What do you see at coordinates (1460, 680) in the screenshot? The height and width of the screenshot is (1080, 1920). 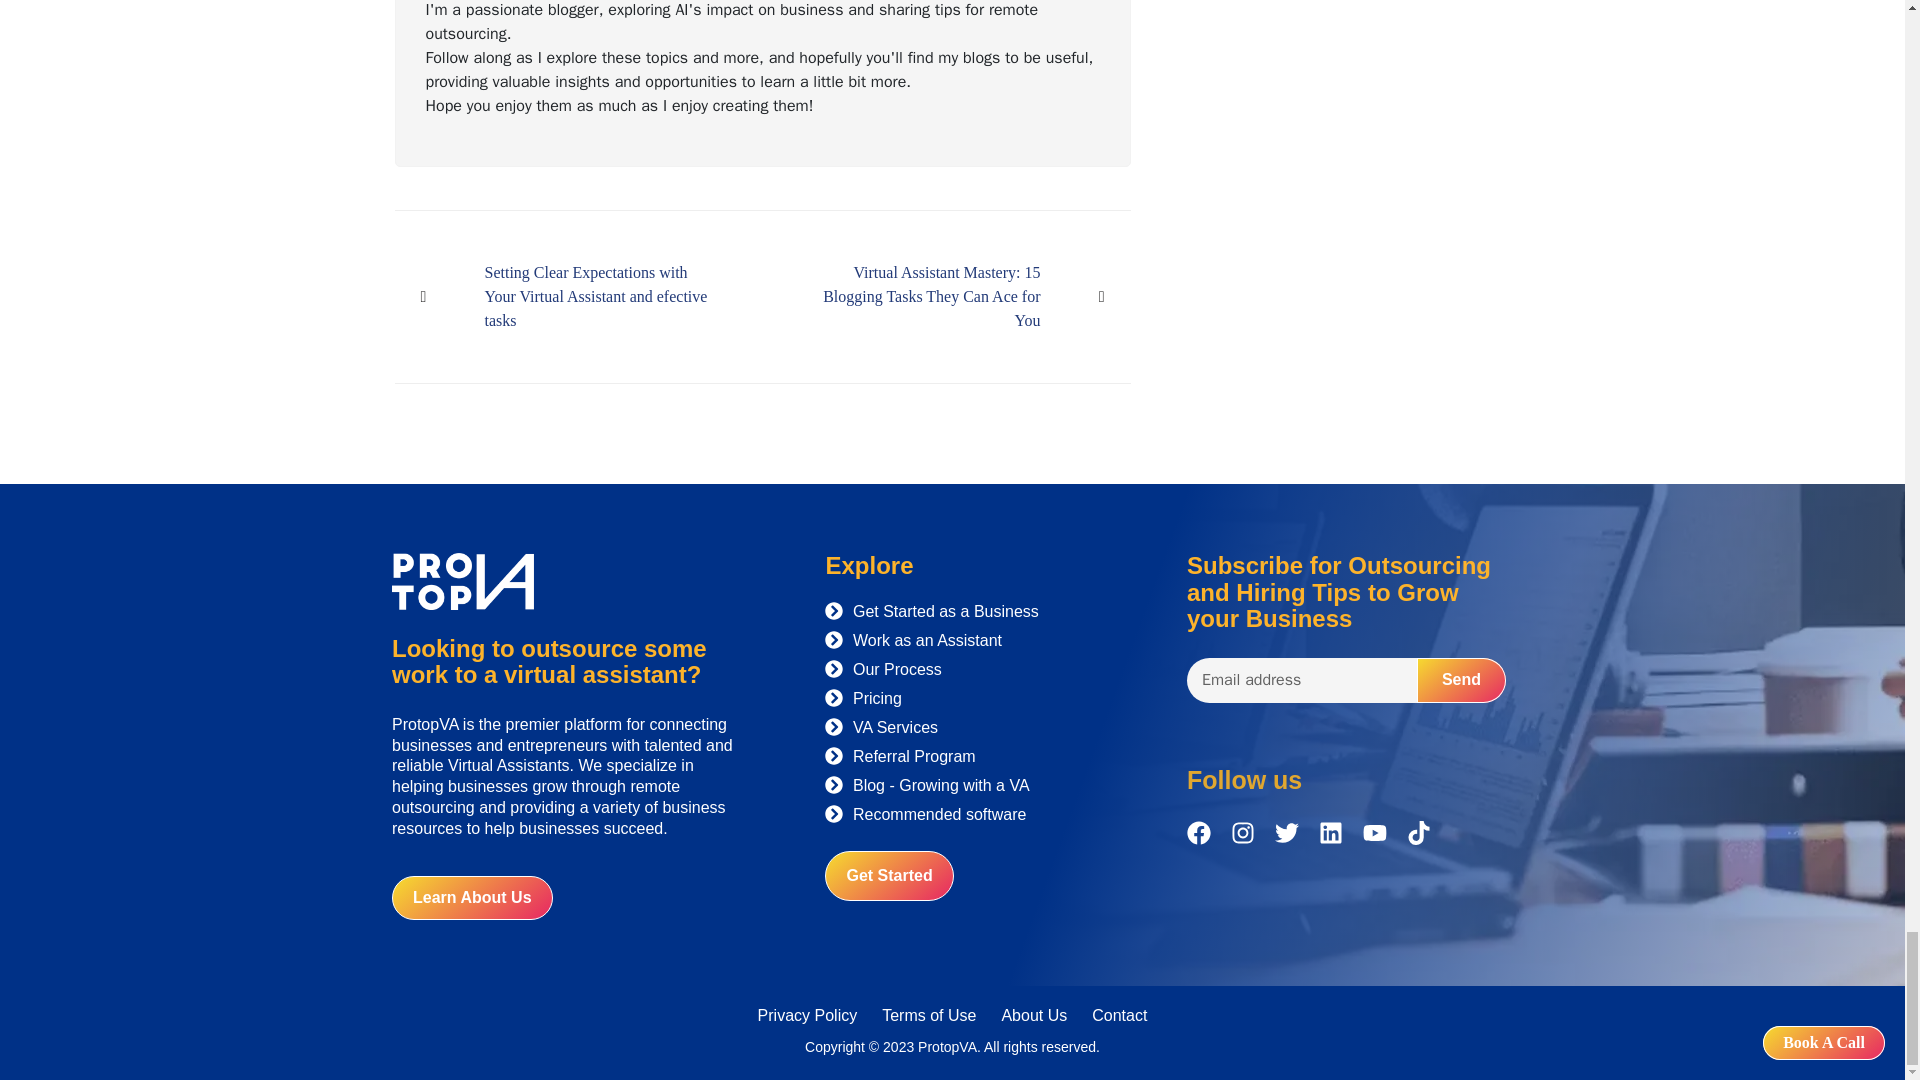 I see `Send` at bounding box center [1460, 680].